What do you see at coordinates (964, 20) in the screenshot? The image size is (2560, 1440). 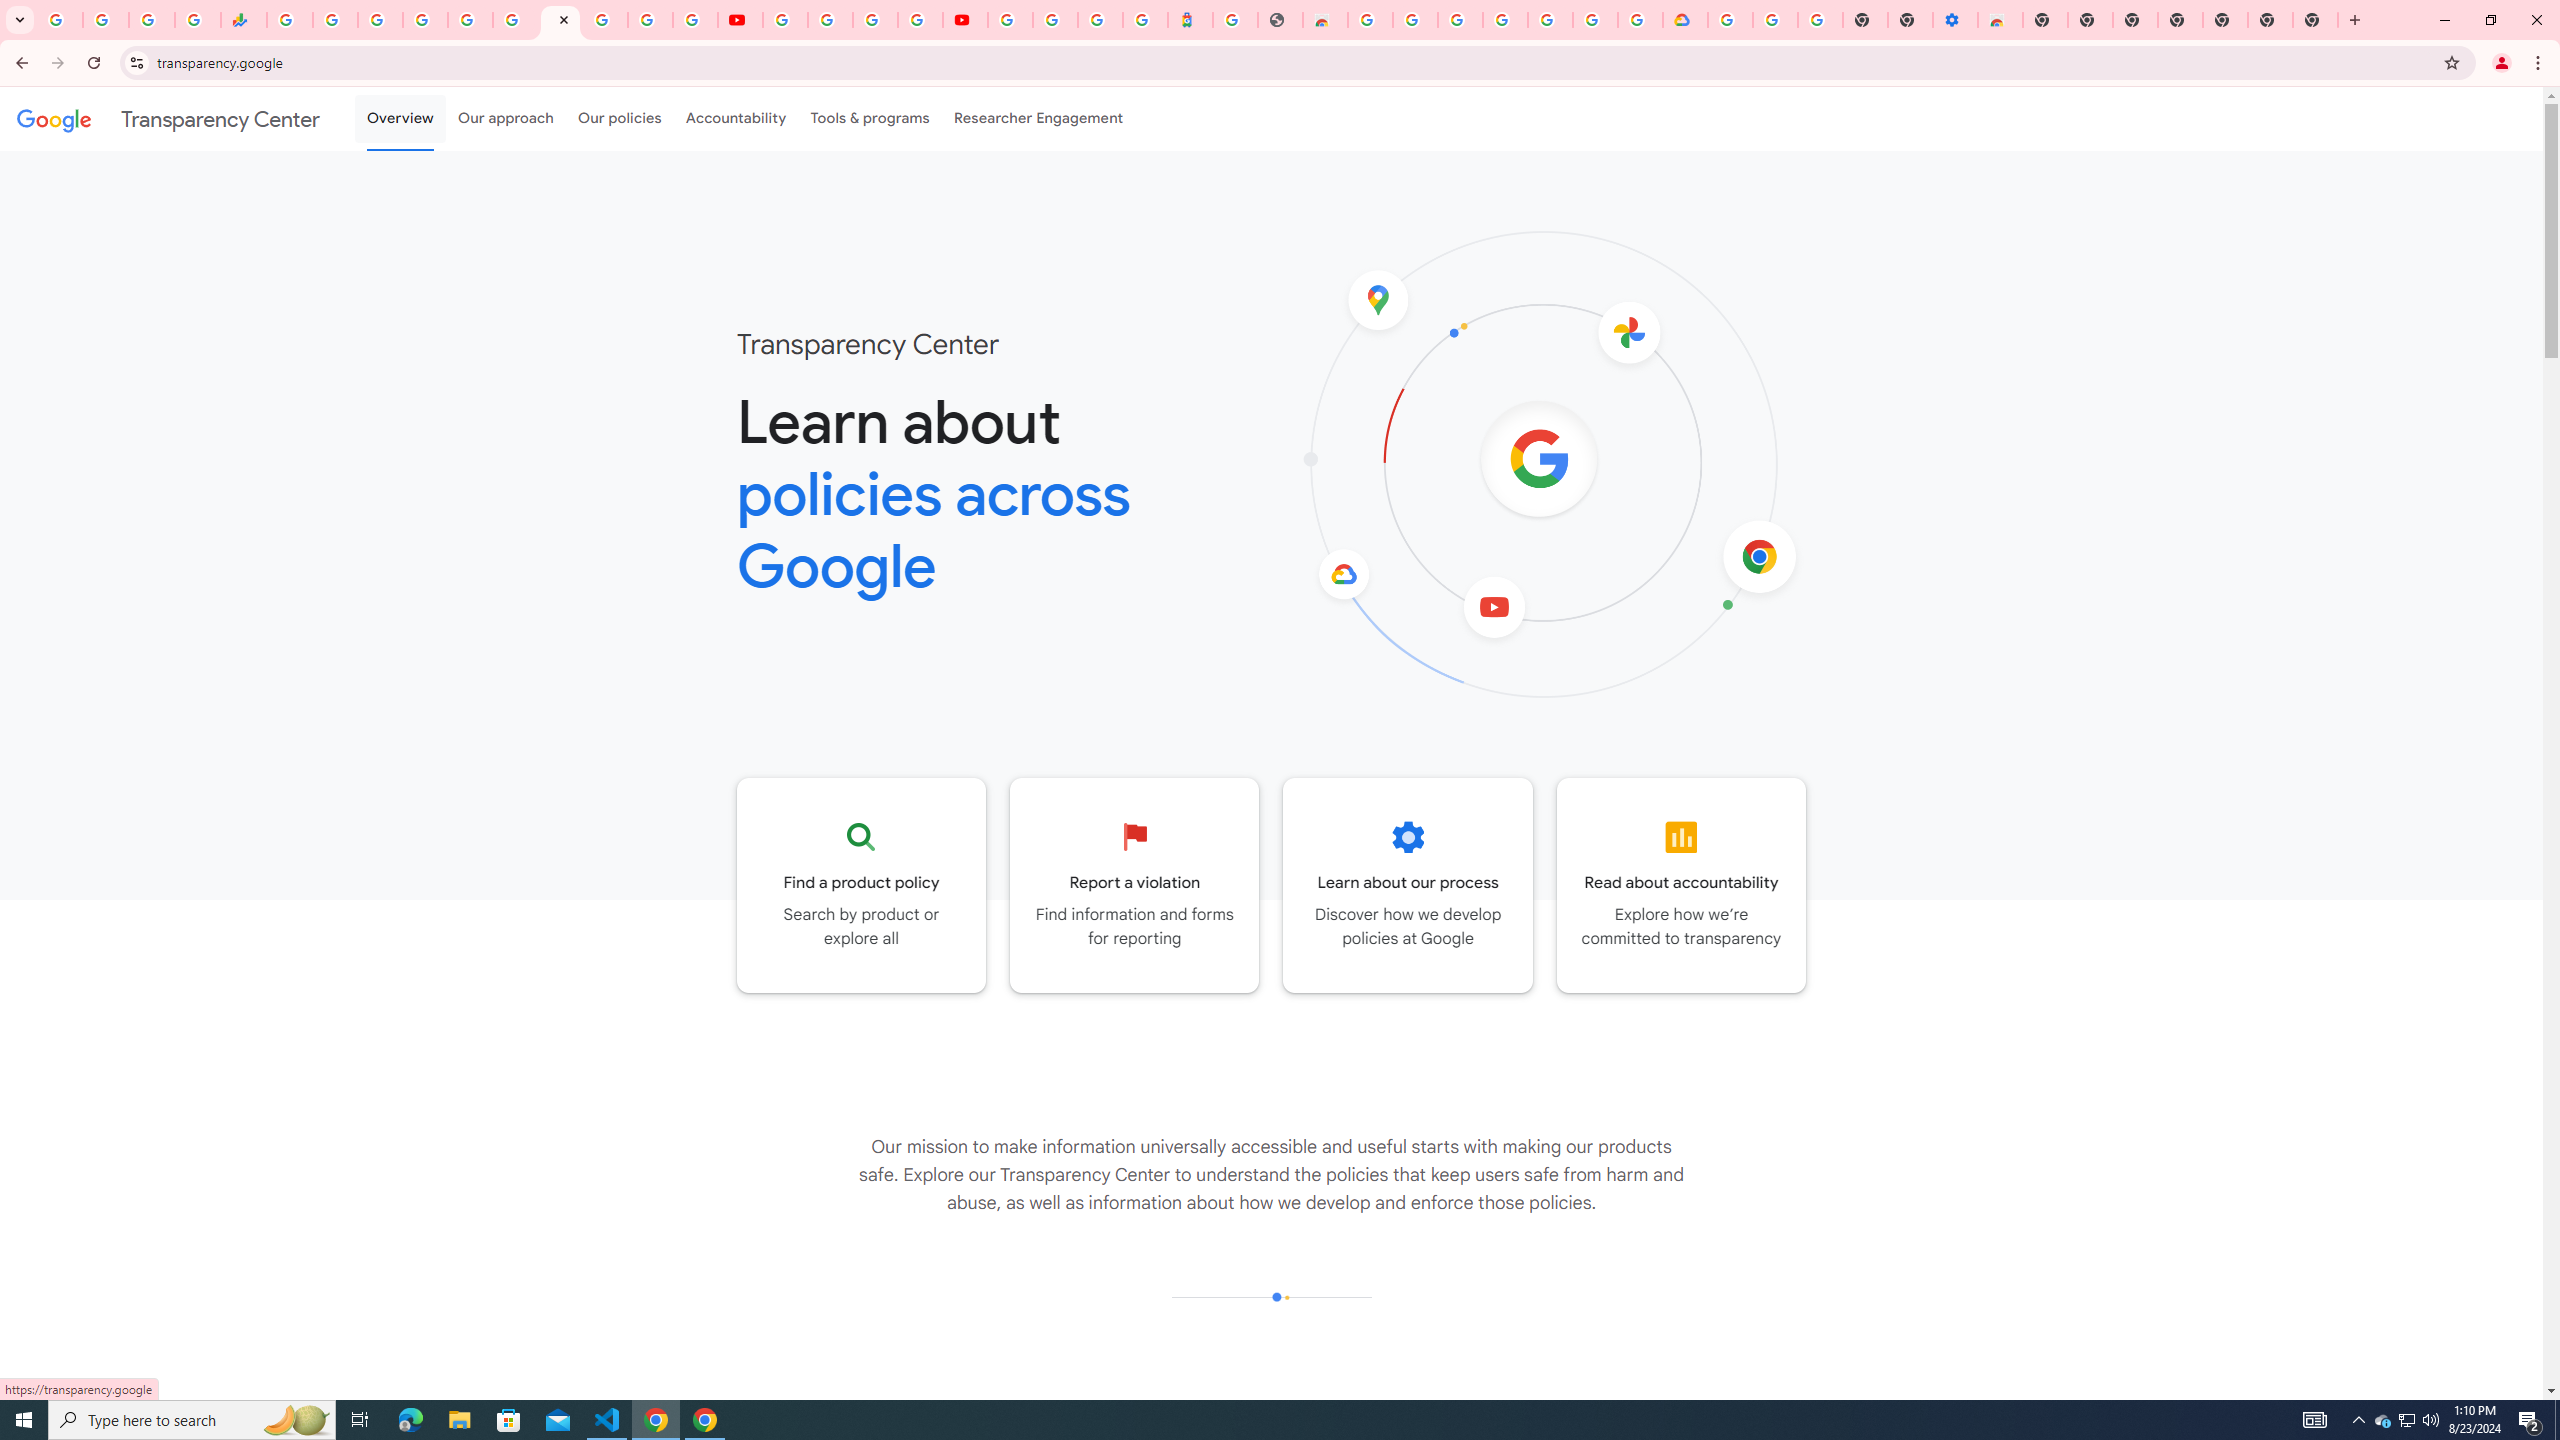 I see `Content Creator Programs & Opportunities - YouTube Creators` at bounding box center [964, 20].